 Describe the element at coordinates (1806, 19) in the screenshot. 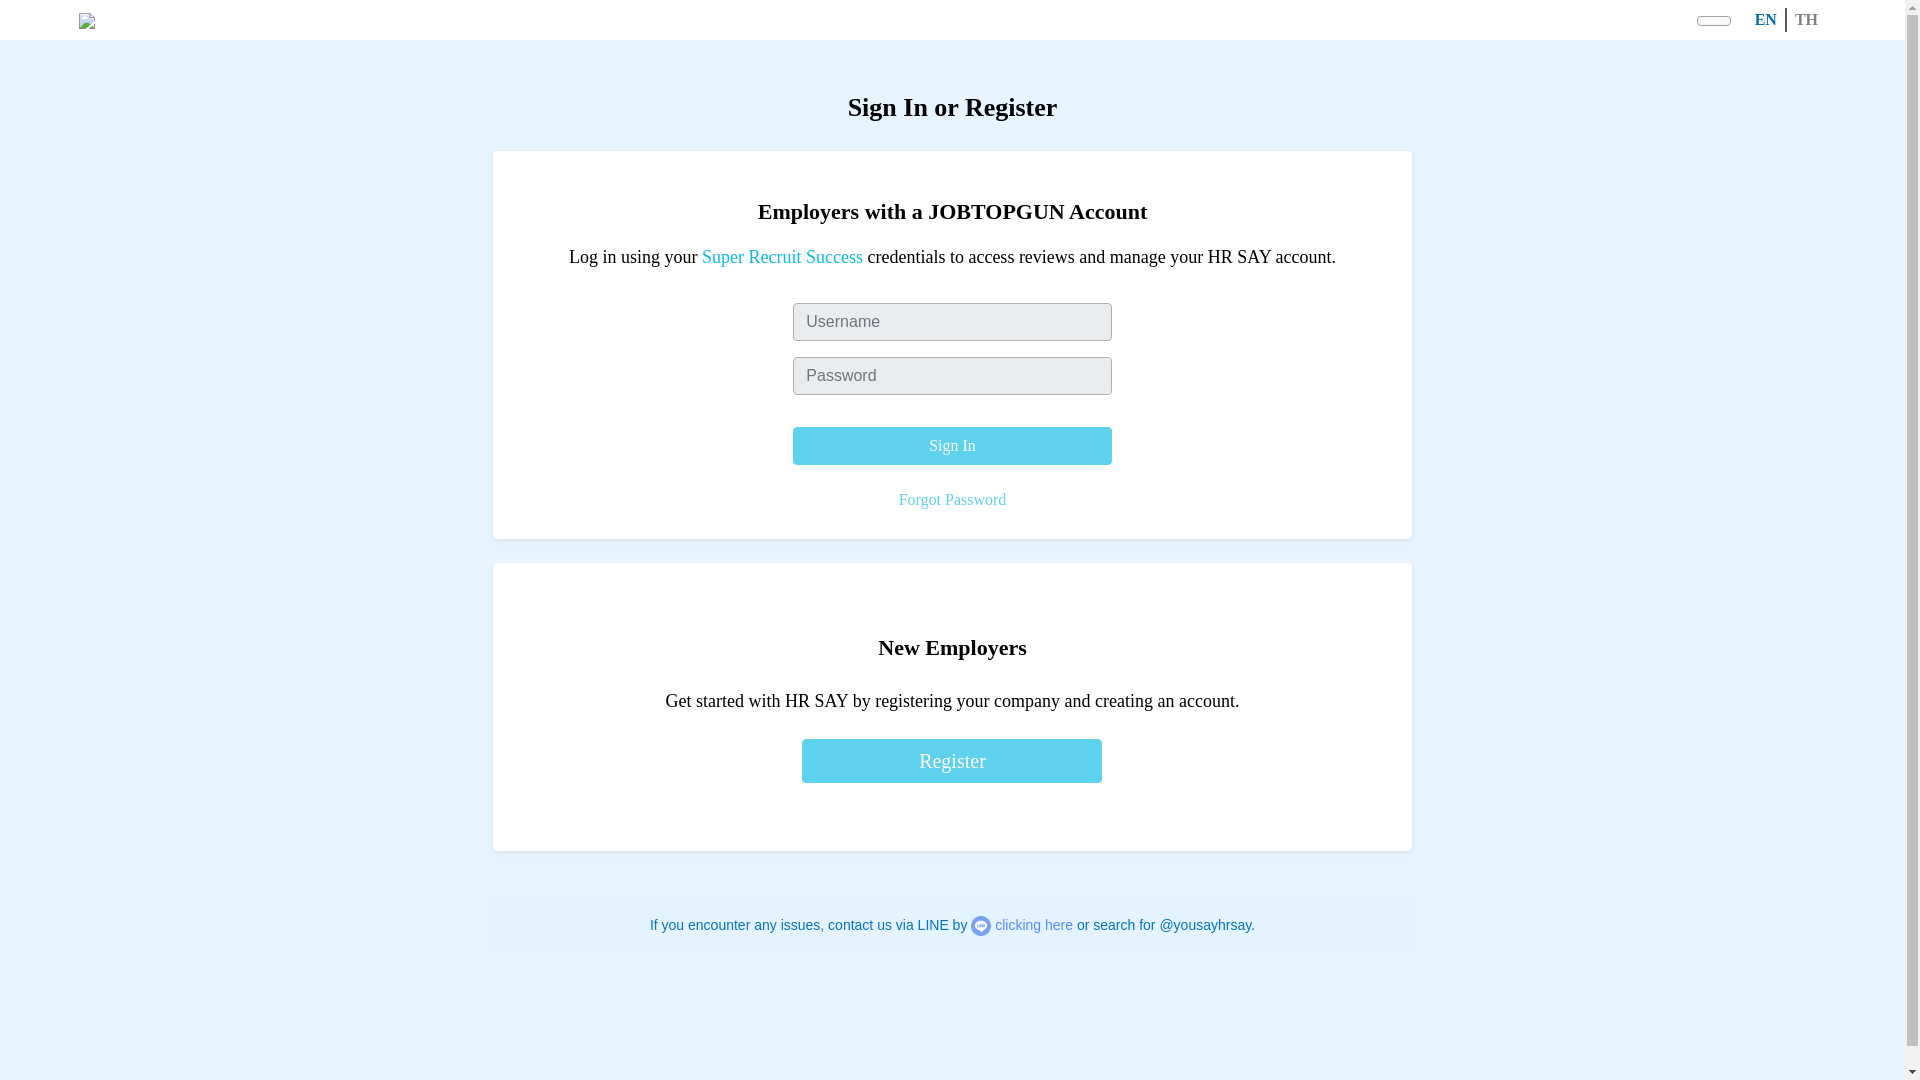

I see `TH` at that location.